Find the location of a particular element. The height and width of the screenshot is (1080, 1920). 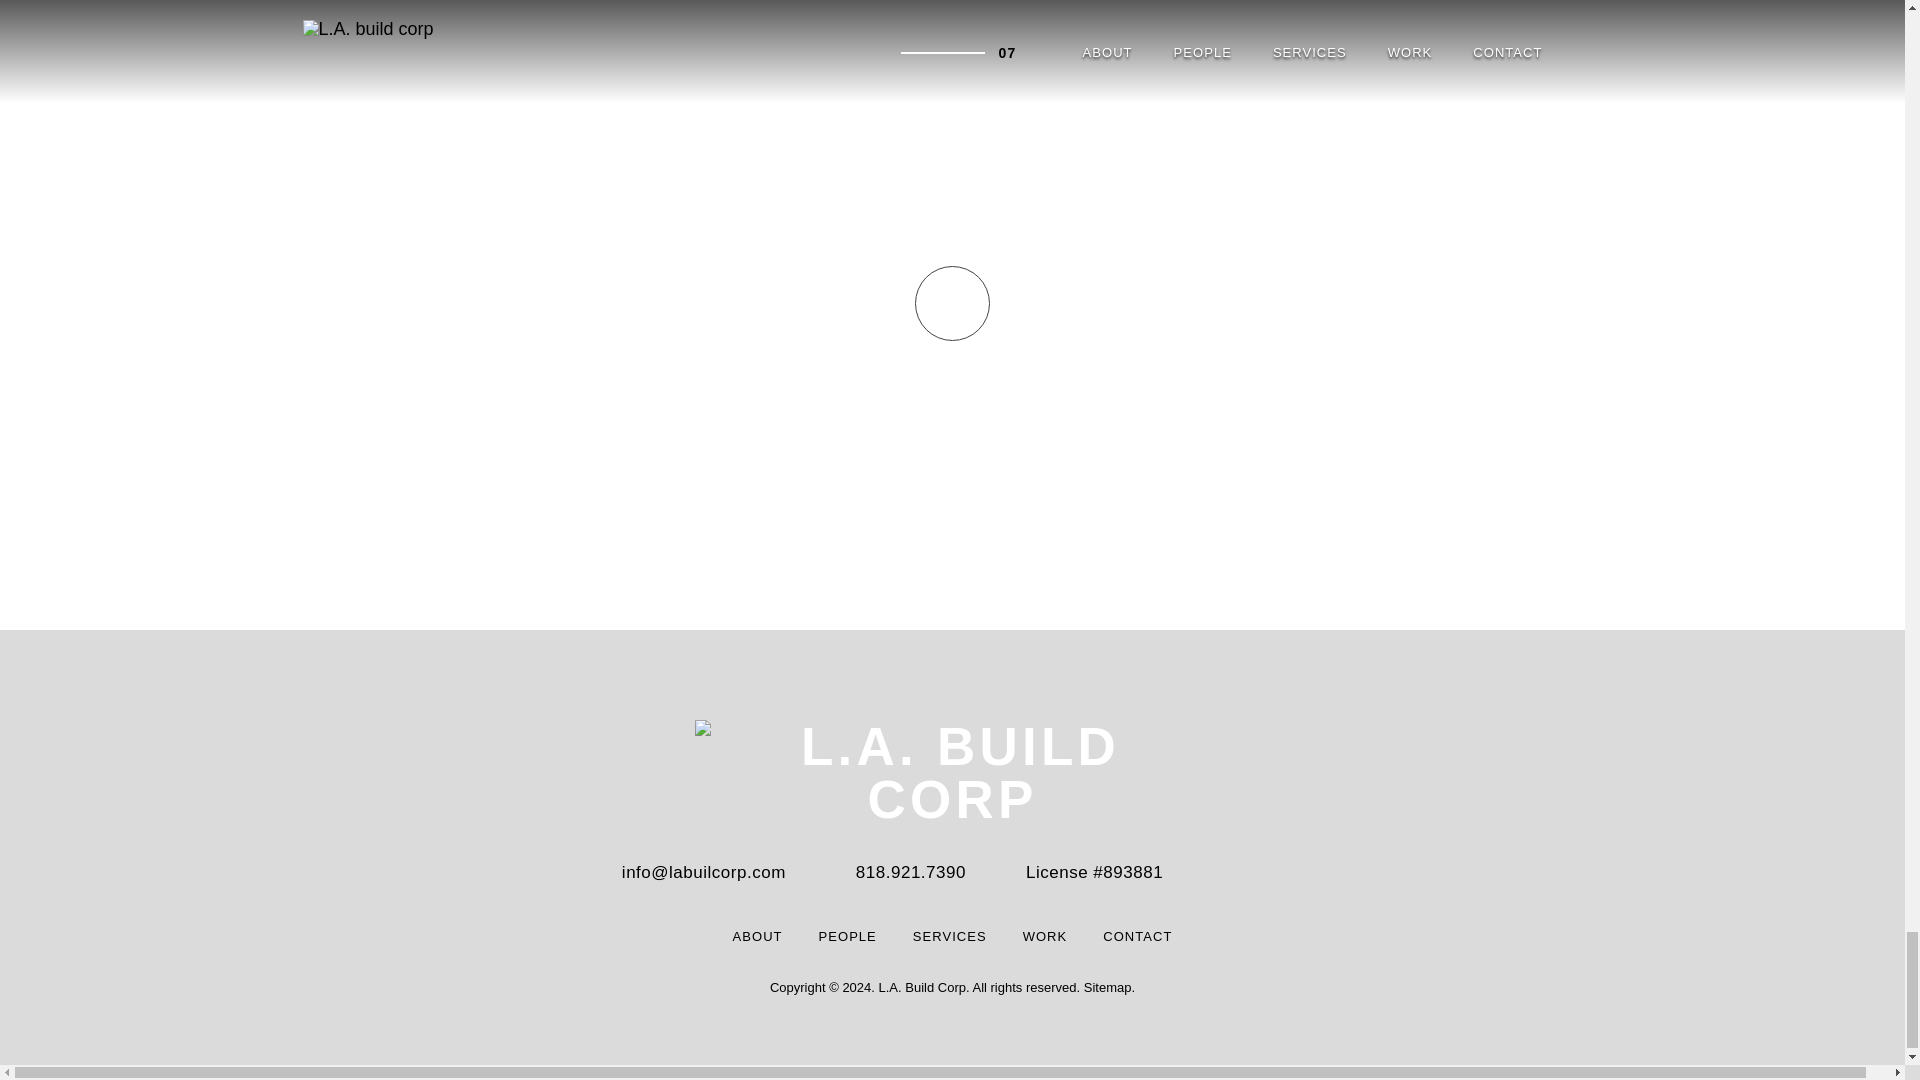

PEOPLE is located at coordinates (848, 936).